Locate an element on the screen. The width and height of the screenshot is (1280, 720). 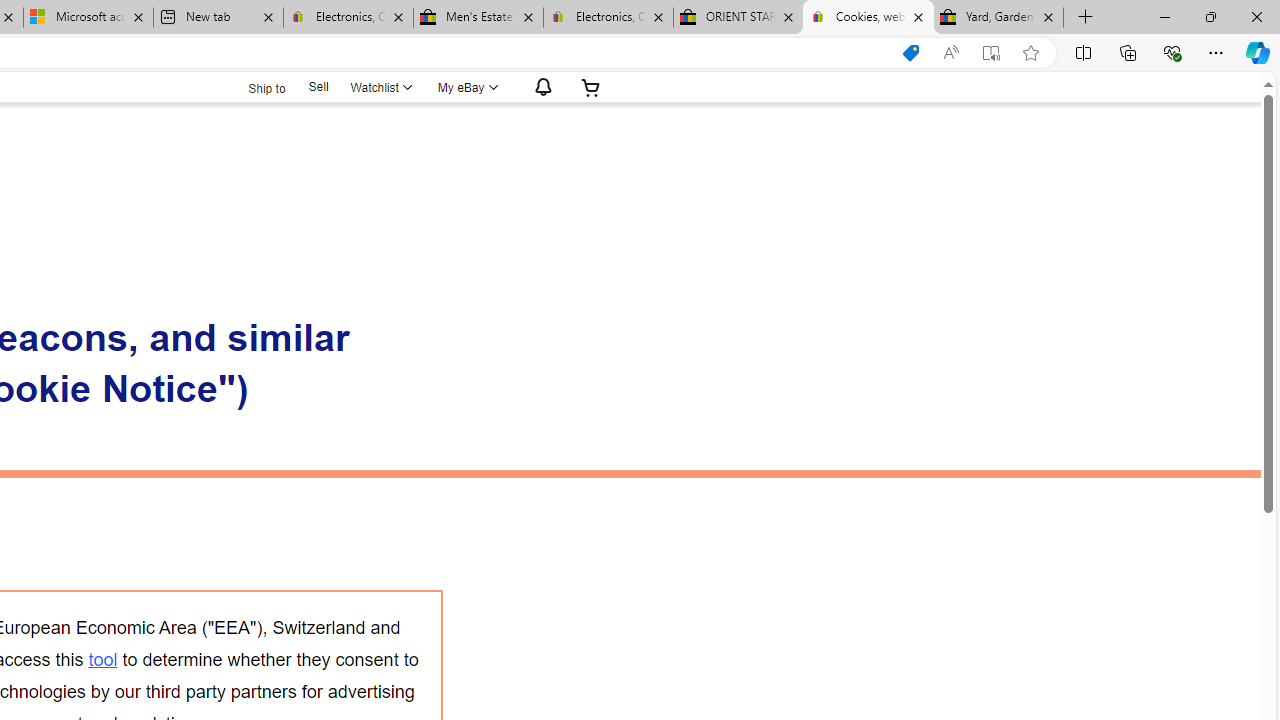
My eBay is located at coordinates (466, 87).